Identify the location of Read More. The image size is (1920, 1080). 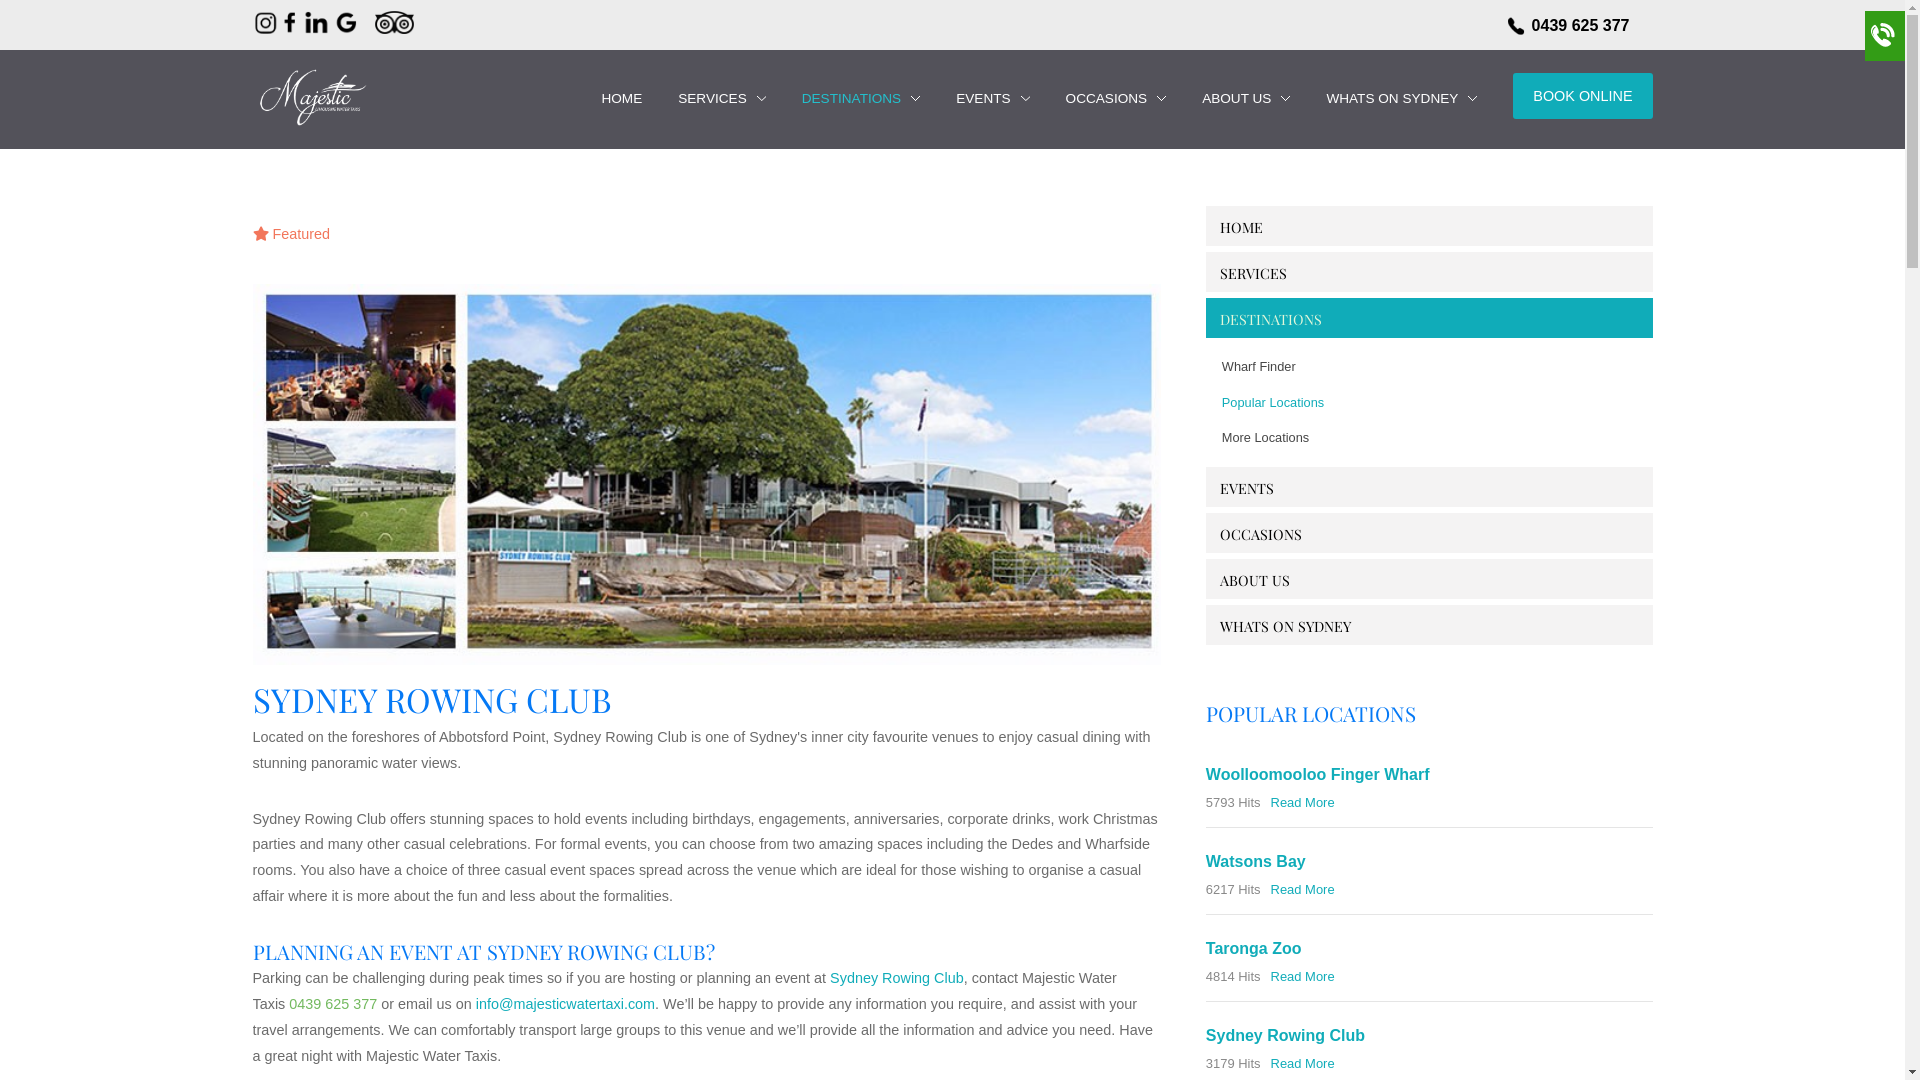
(1303, 976).